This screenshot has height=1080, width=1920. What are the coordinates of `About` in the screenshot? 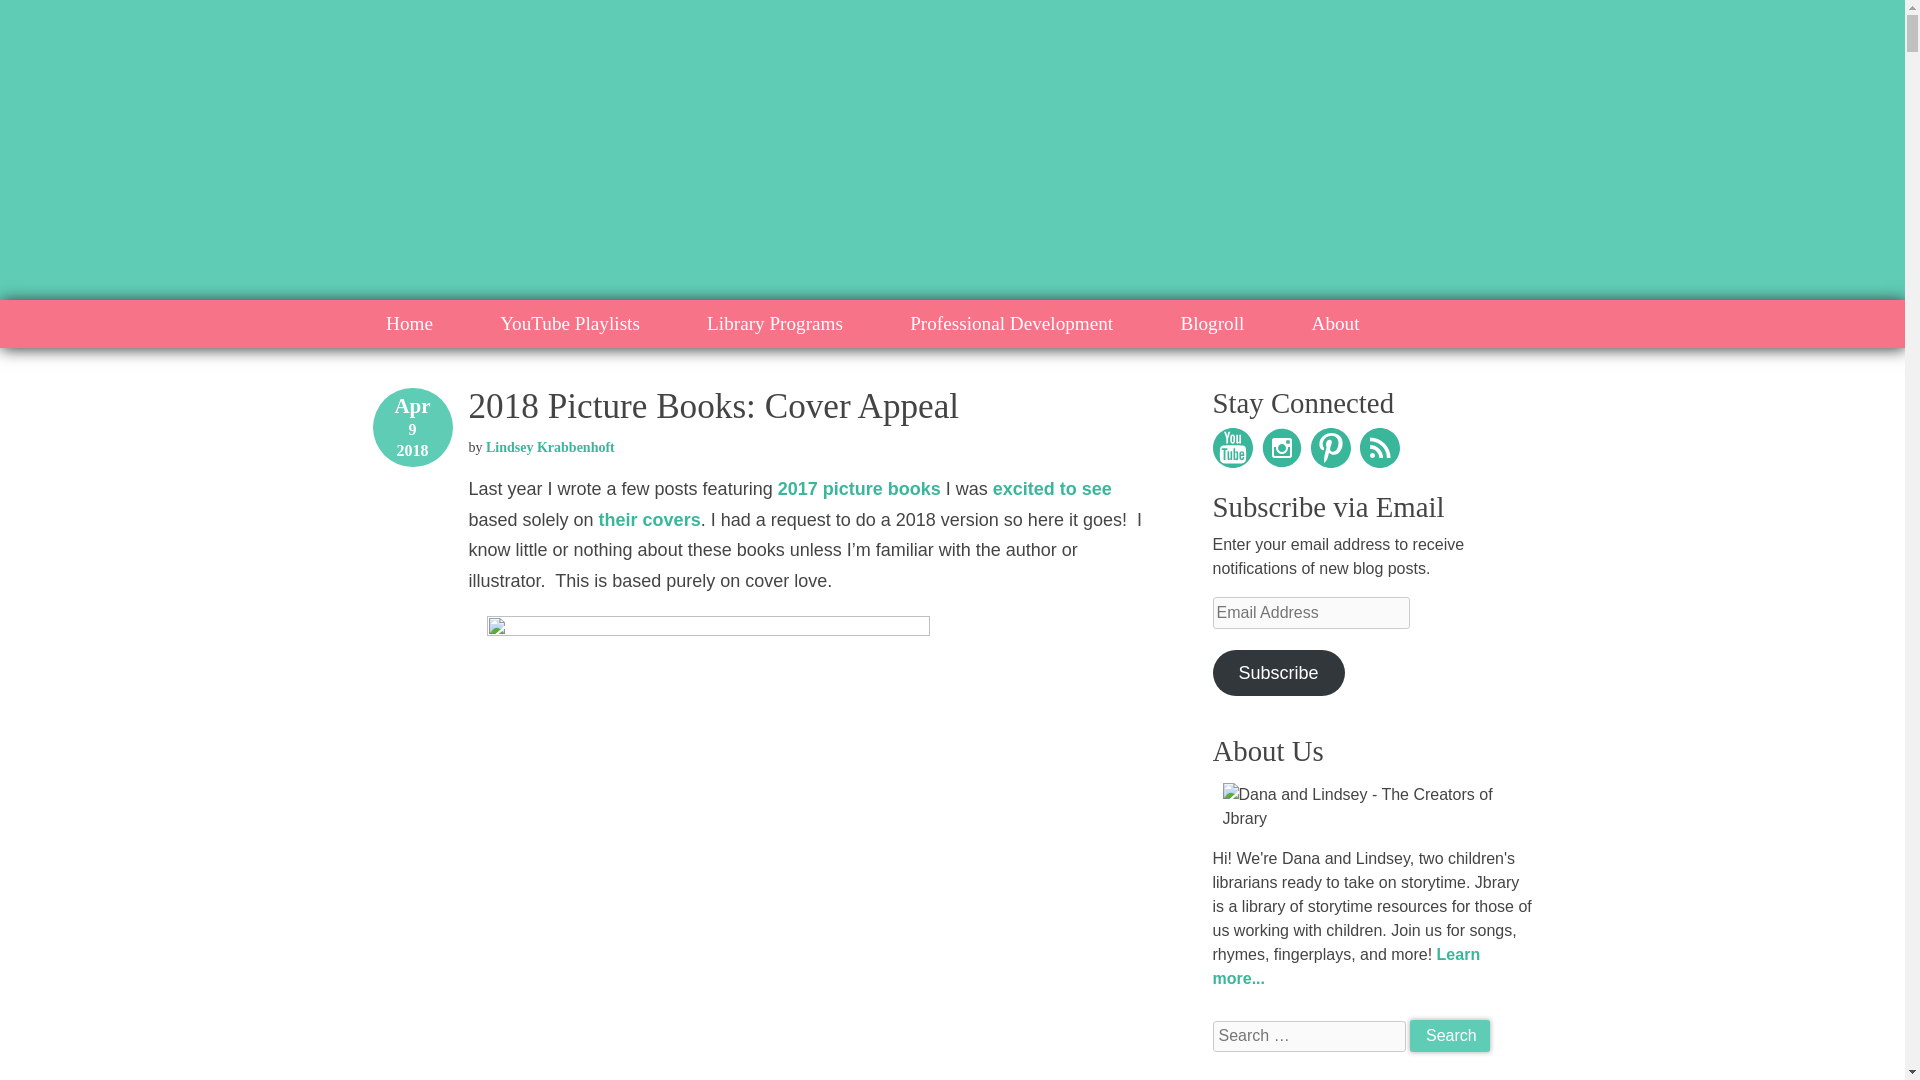 It's located at (1336, 324).